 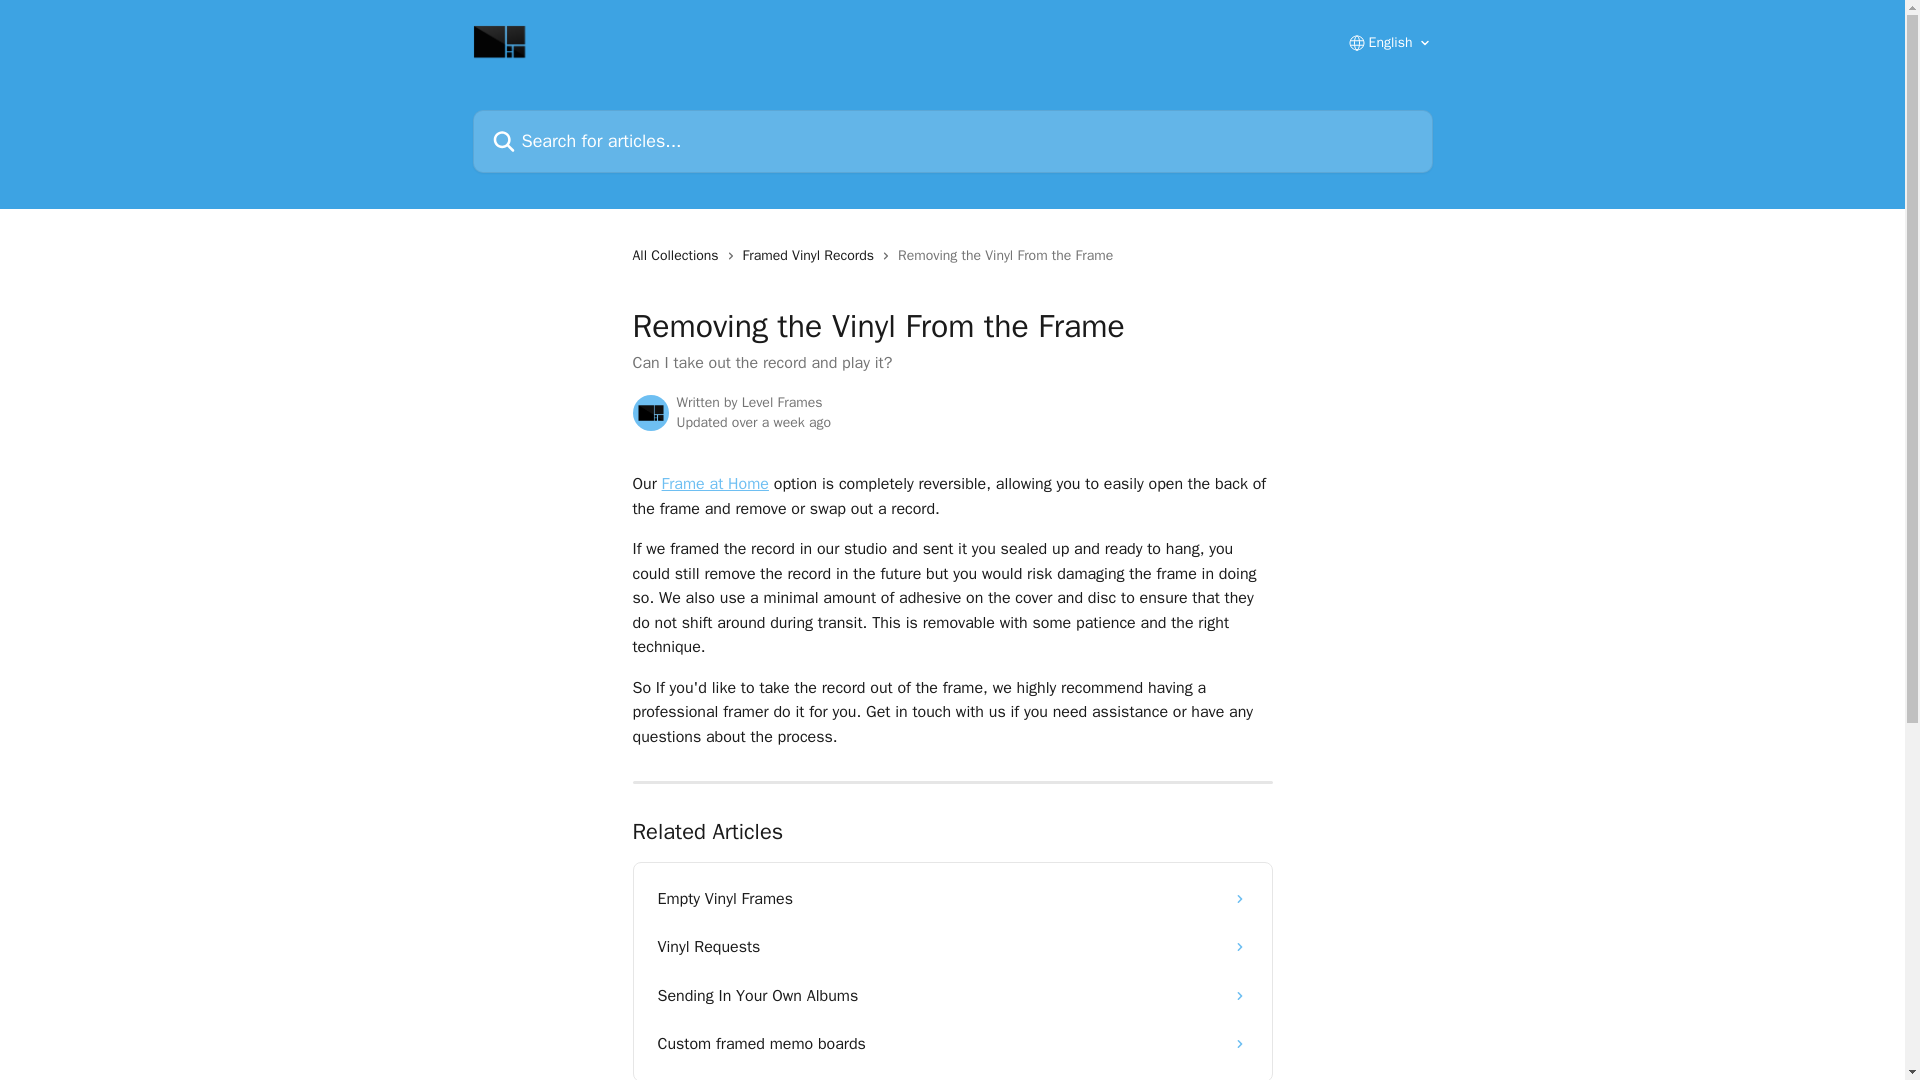 What do you see at coordinates (952, 898) in the screenshot?
I see `Empty Vinyl Frames` at bounding box center [952, 898].